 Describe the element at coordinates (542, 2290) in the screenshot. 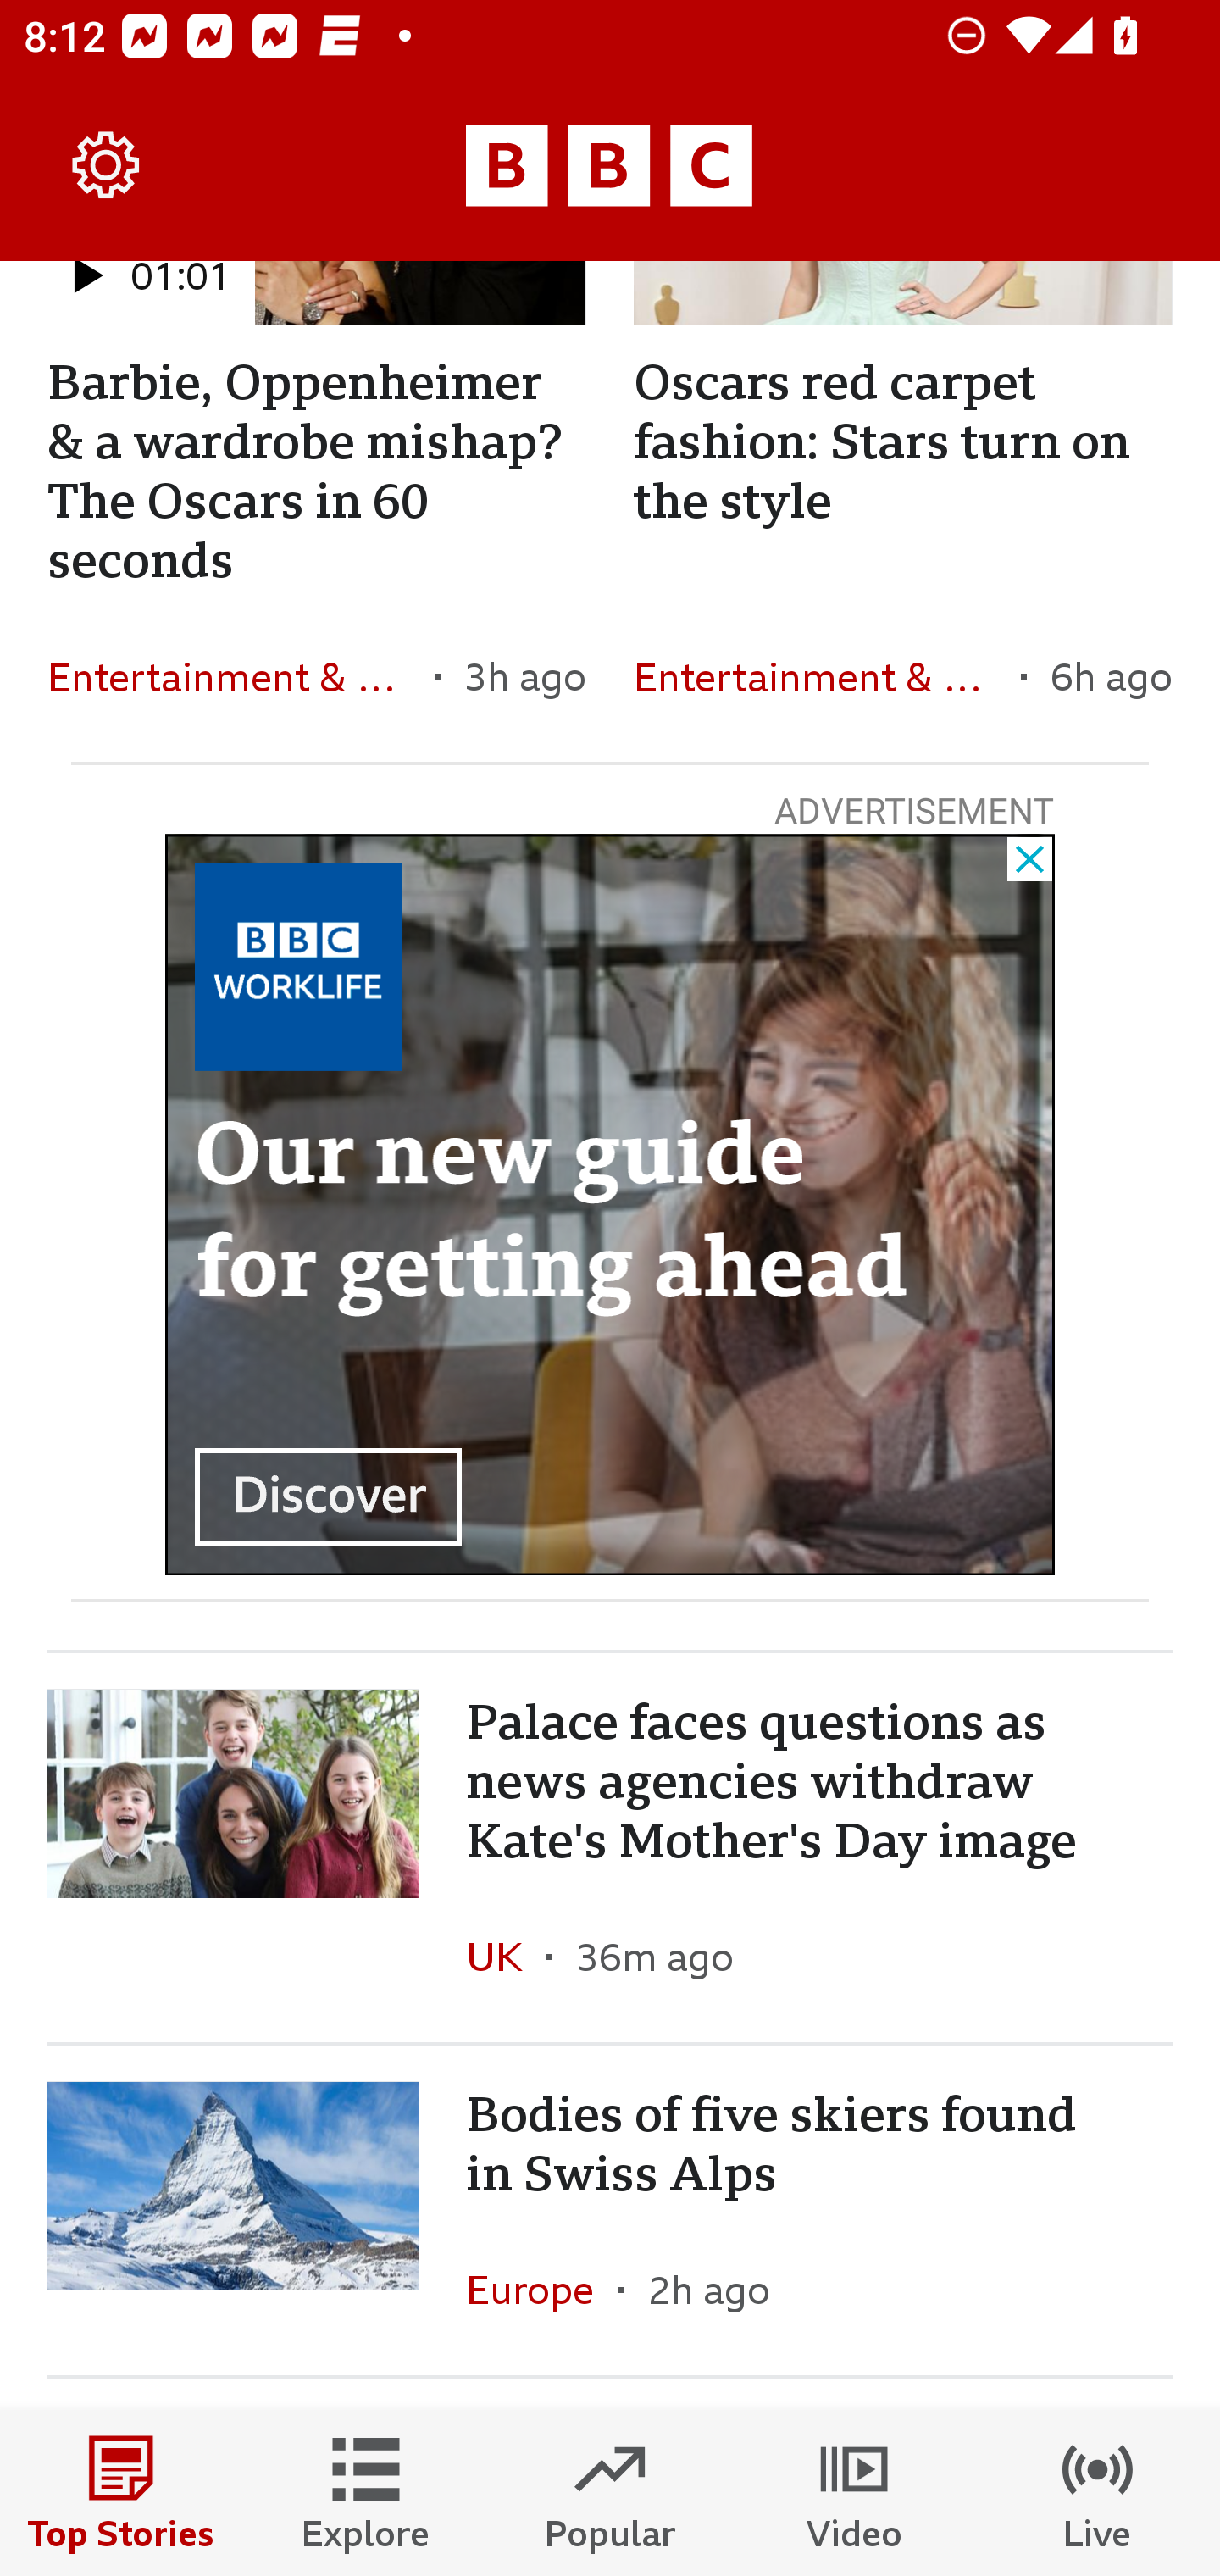

I see `Europe In the section Europe` at that location.